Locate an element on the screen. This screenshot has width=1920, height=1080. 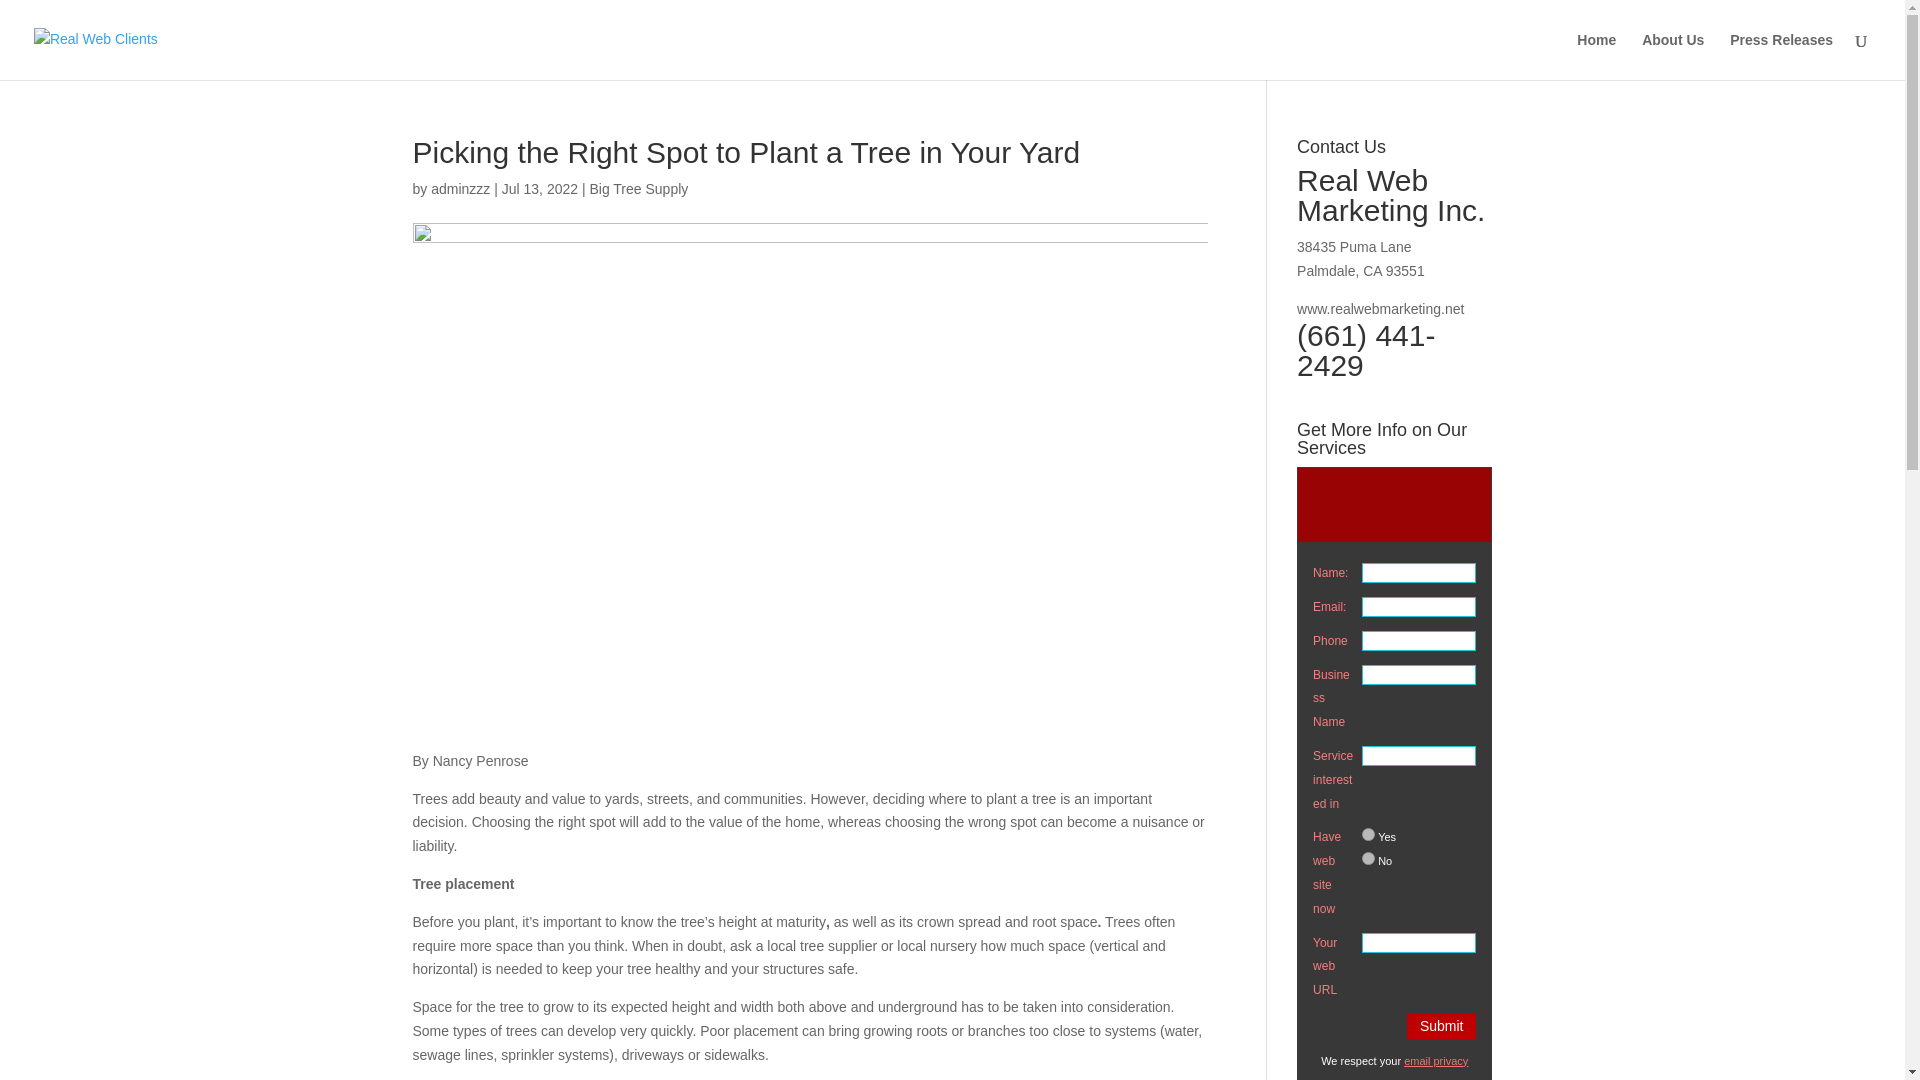
email privacy is located at coordinates (1436, 1061).